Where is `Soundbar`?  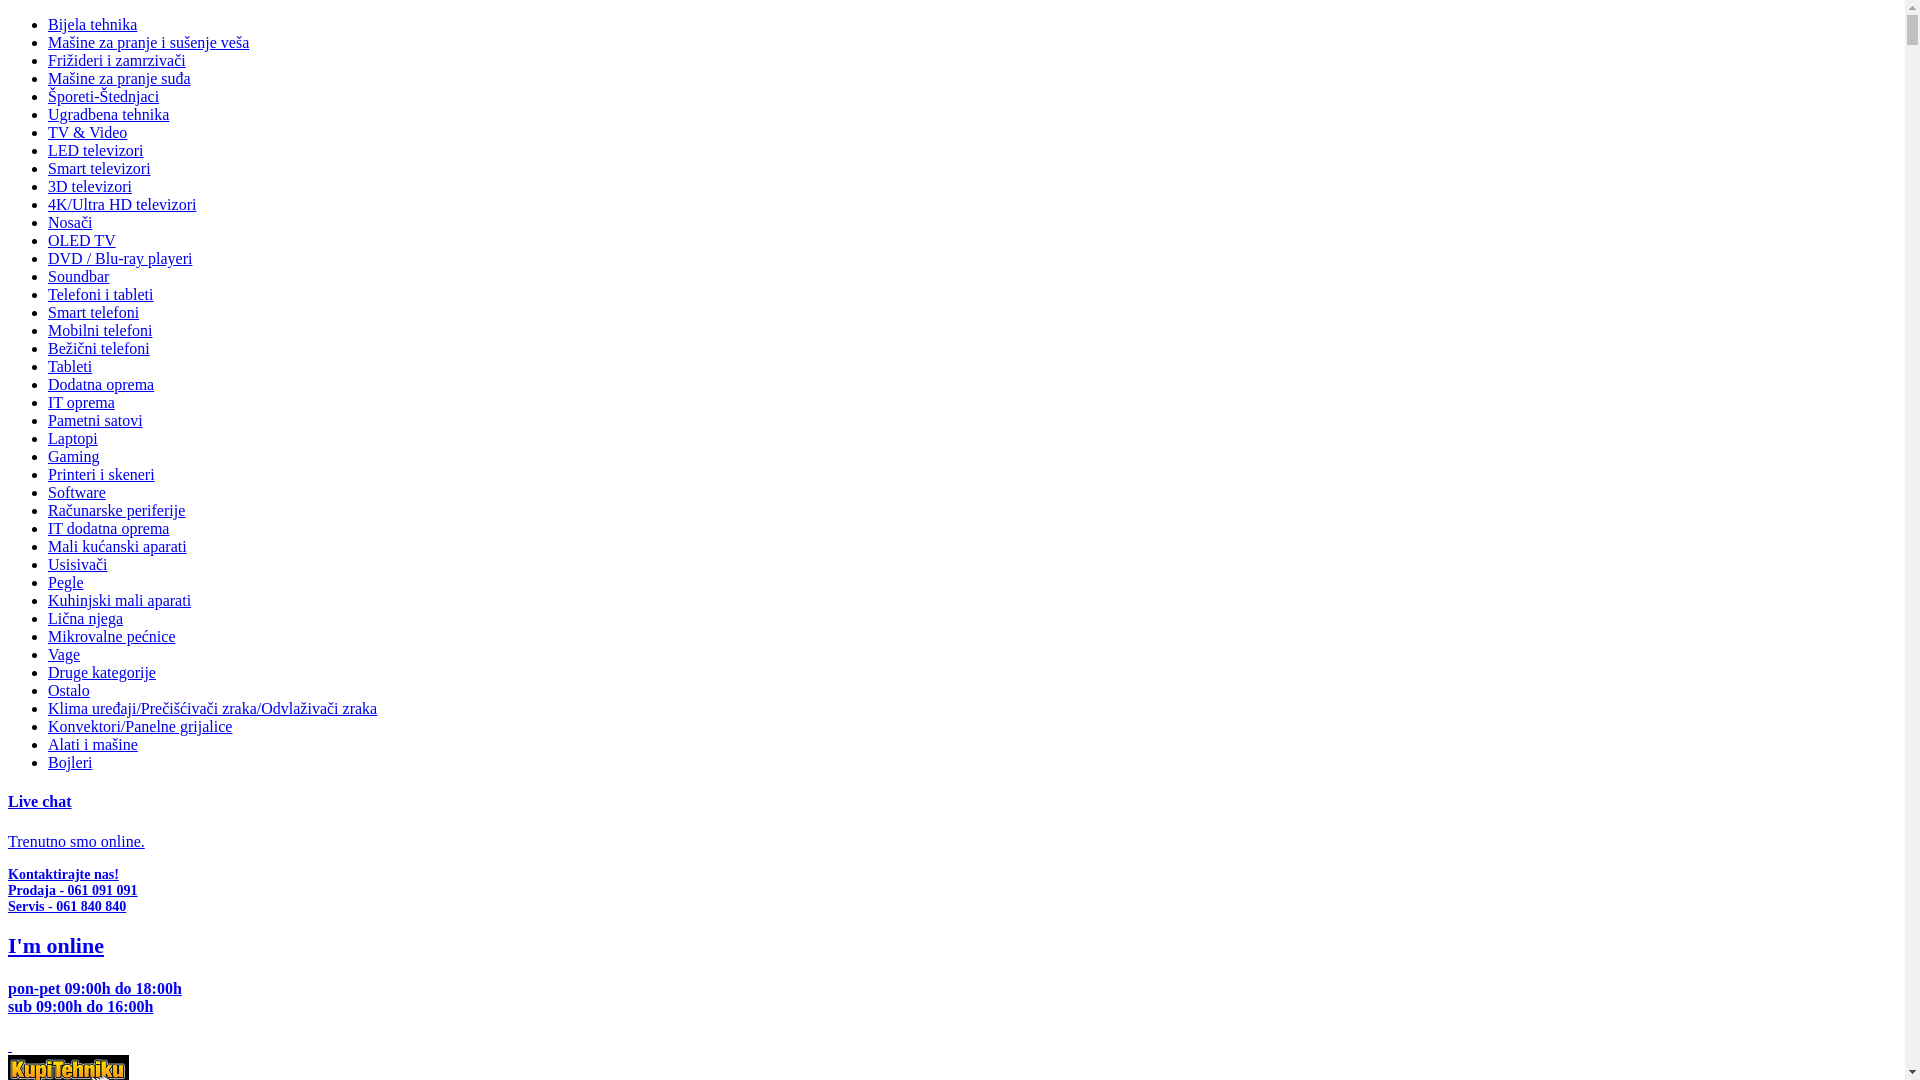
Soundbar is located at coordinates (78, 276).